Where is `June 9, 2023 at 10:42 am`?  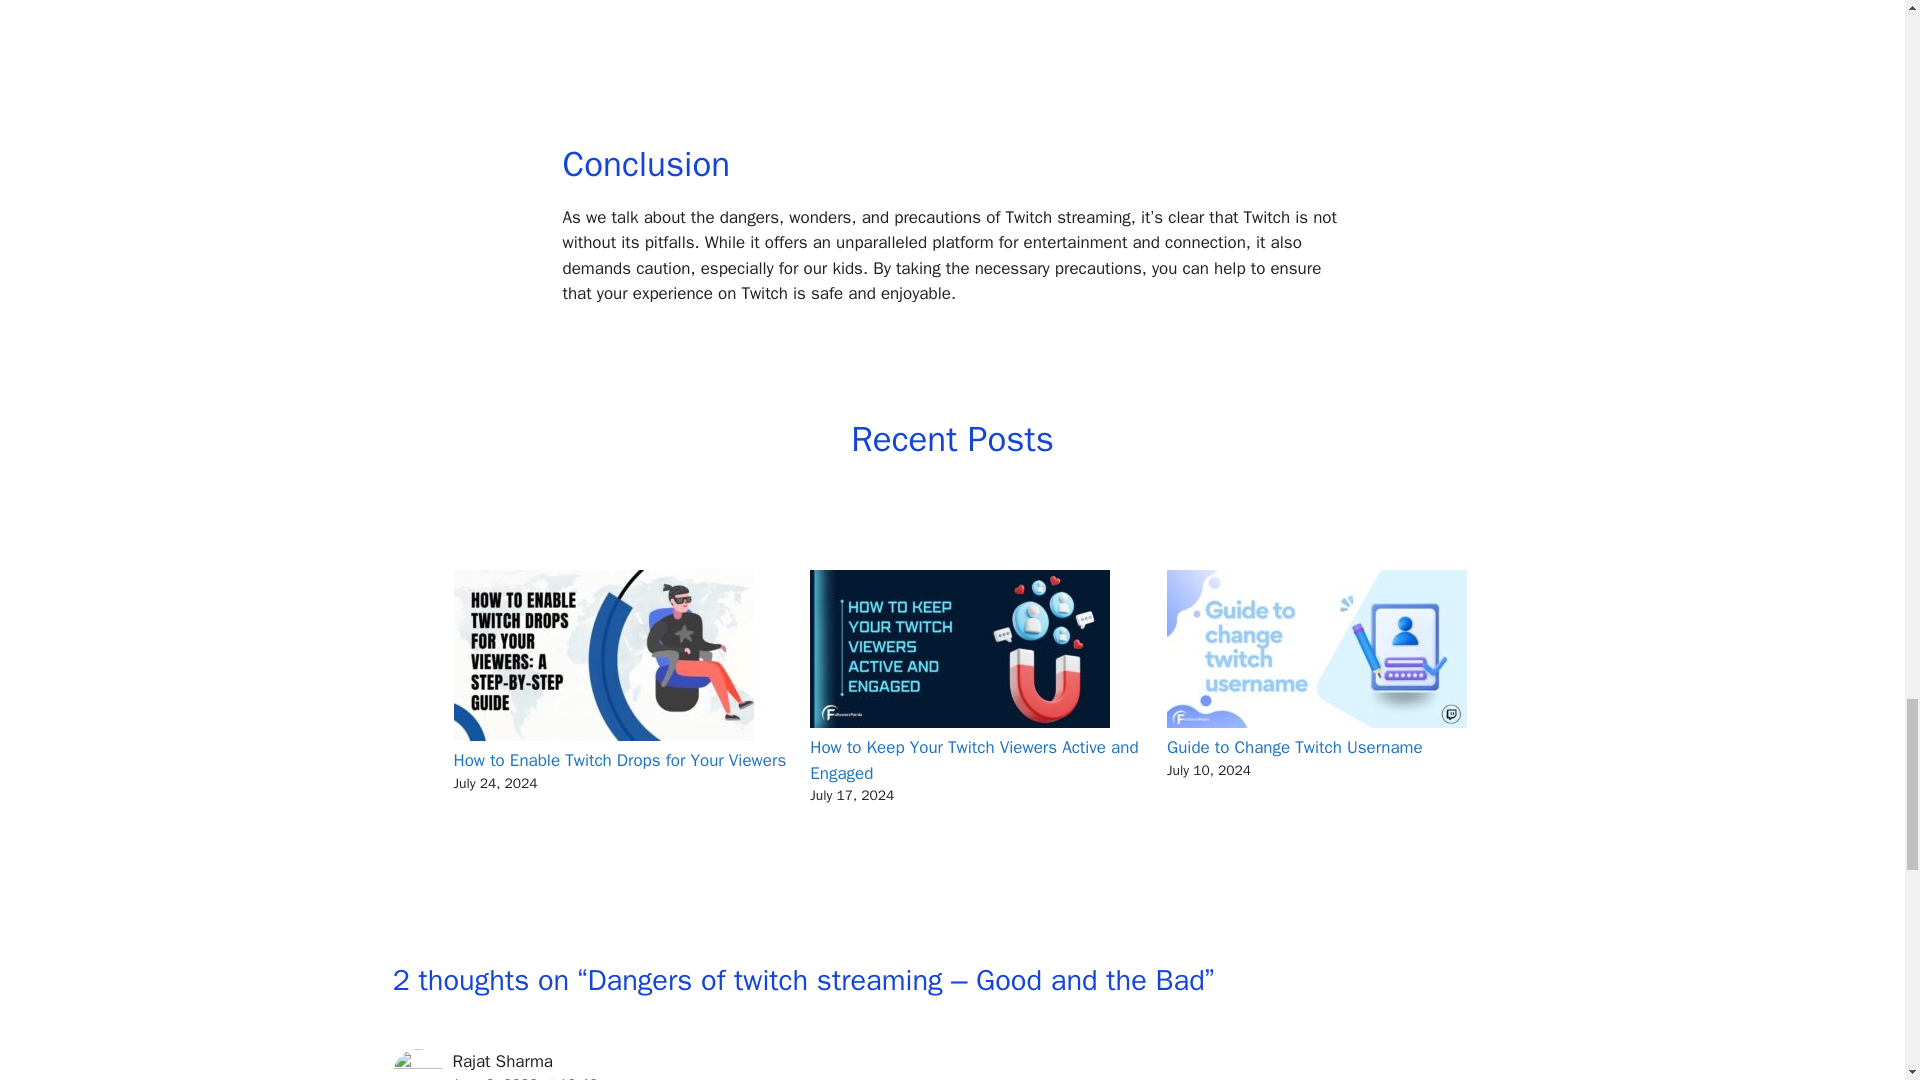 June 9, 2023 at 10:42 am is located at coordinates (536, 1077).